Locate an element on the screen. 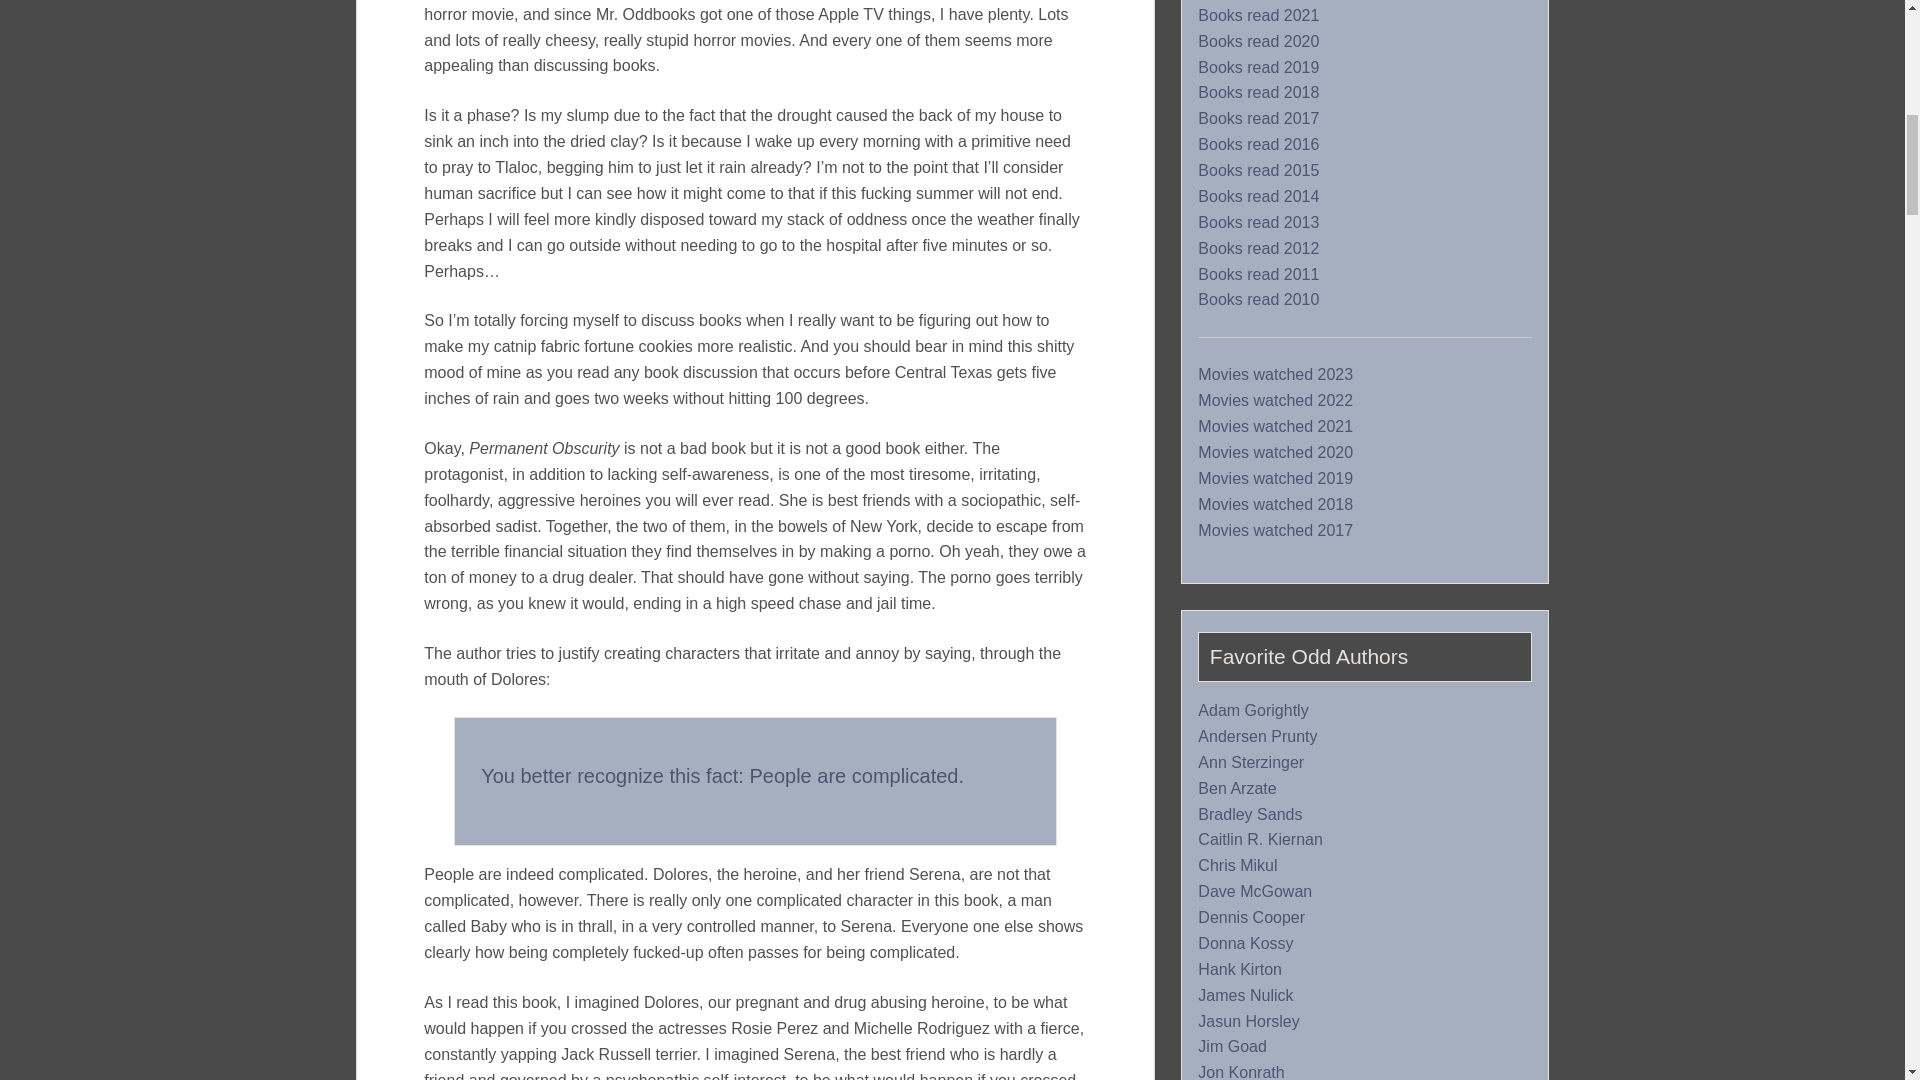  Books read 2020 is located at coordinates (1258, 42).